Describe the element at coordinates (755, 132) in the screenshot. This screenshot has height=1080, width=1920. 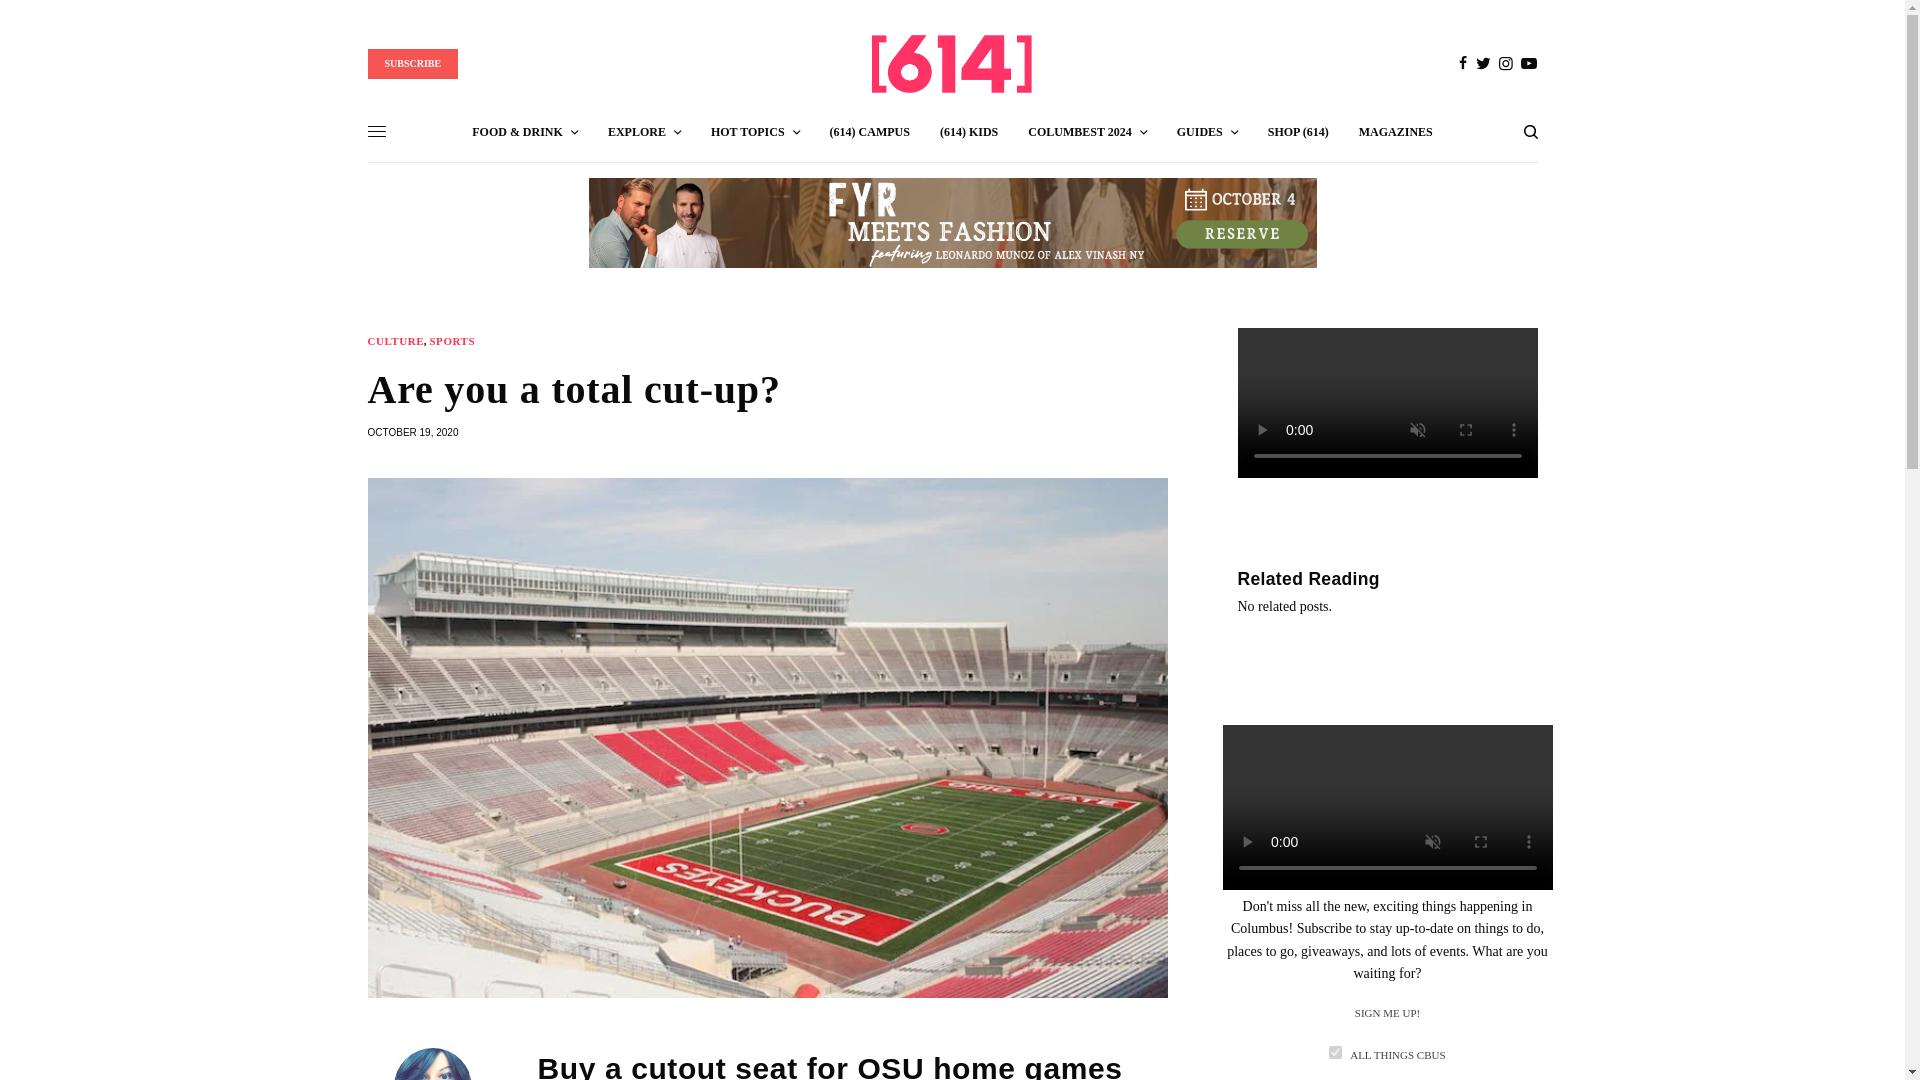
I see `HOT TOPICS` at that location.